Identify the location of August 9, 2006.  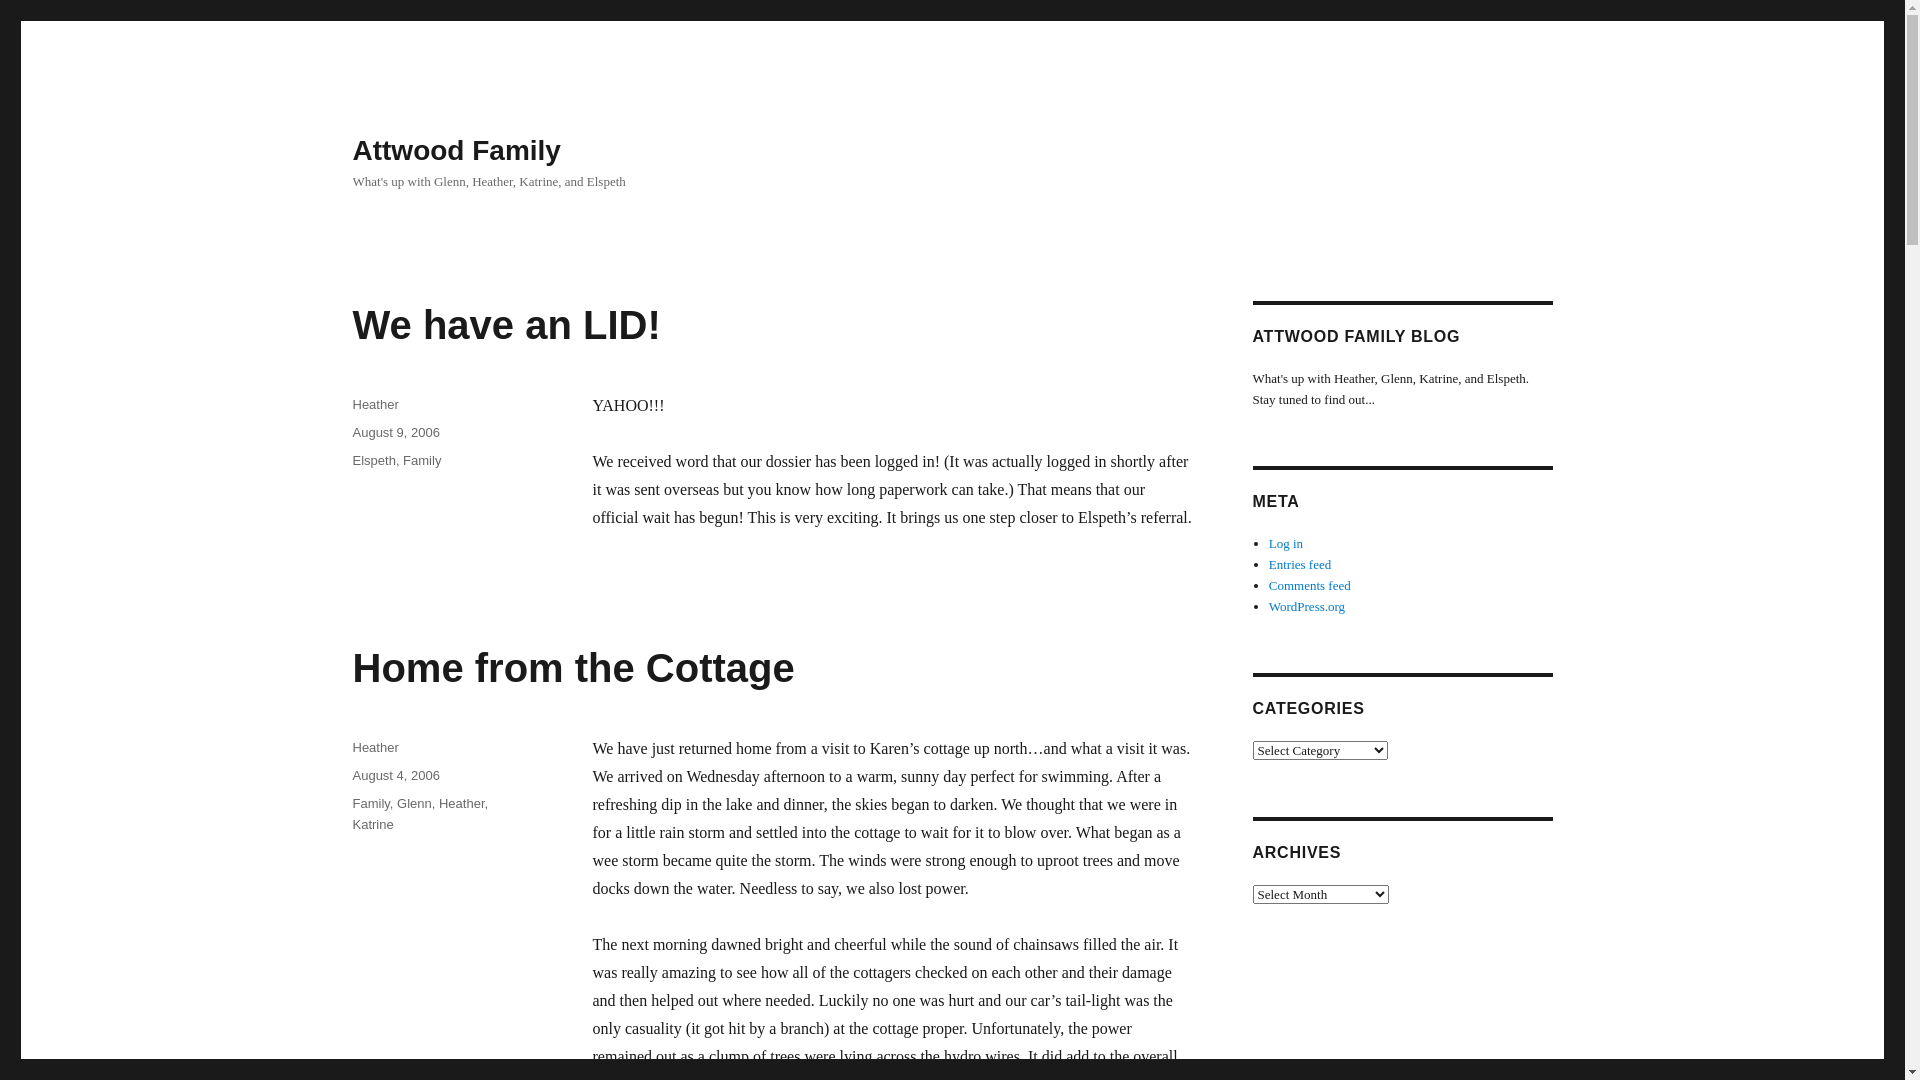
(396, 432).